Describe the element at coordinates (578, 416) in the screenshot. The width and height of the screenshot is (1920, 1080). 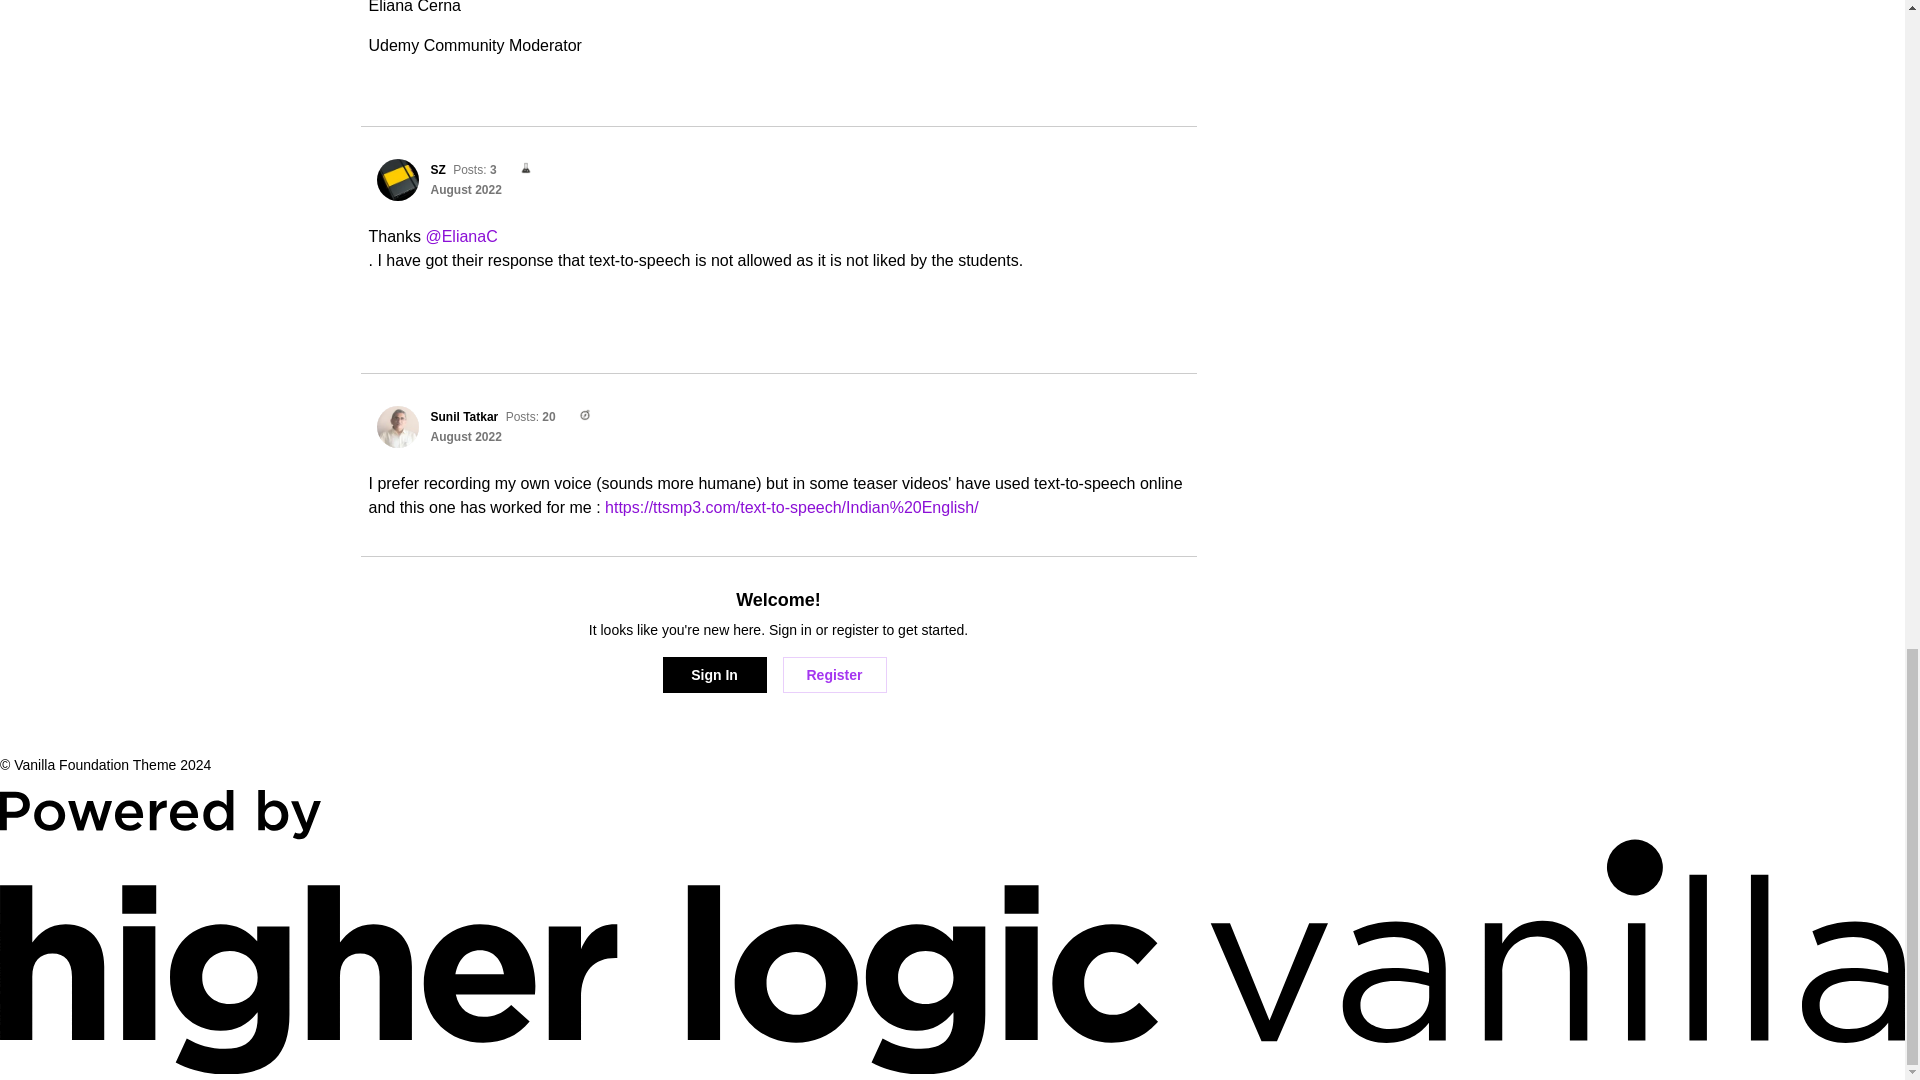
I see `Trailblazer` at that location.